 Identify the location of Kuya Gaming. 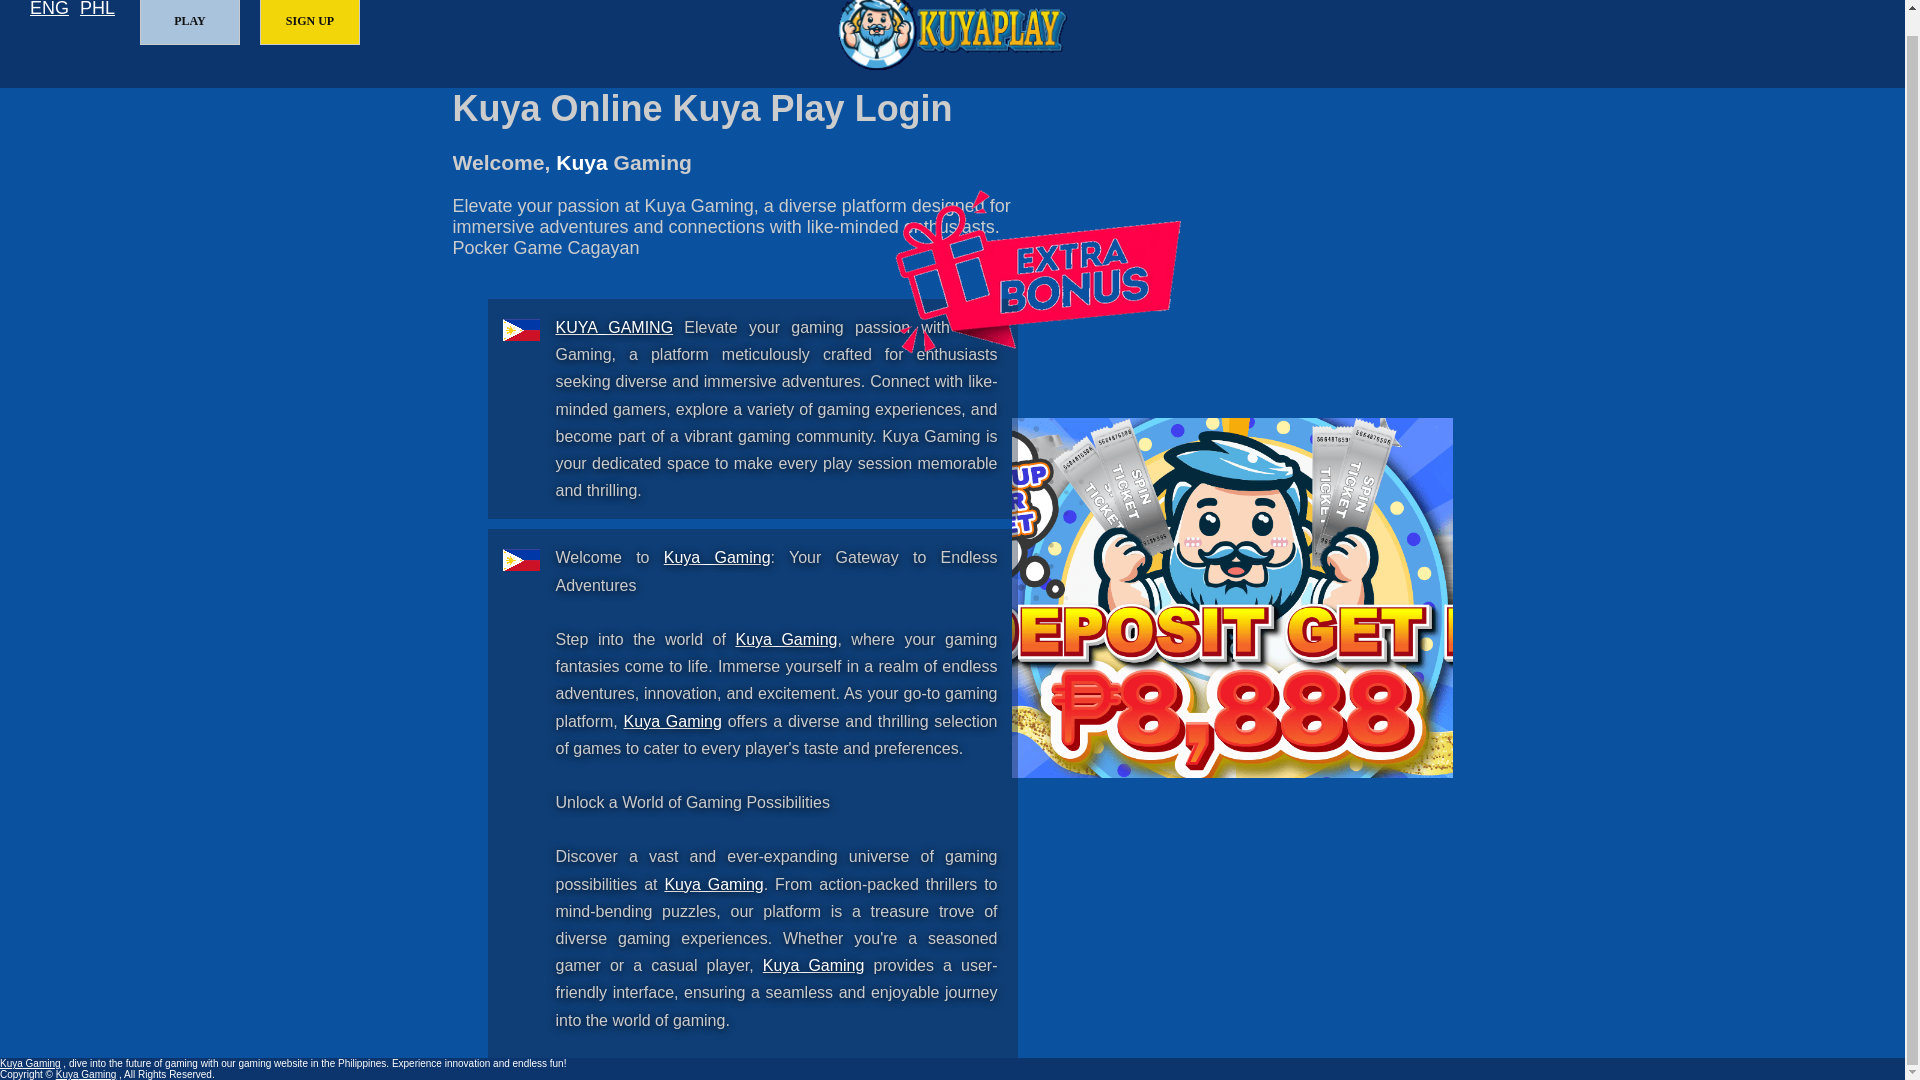
(814, 965).